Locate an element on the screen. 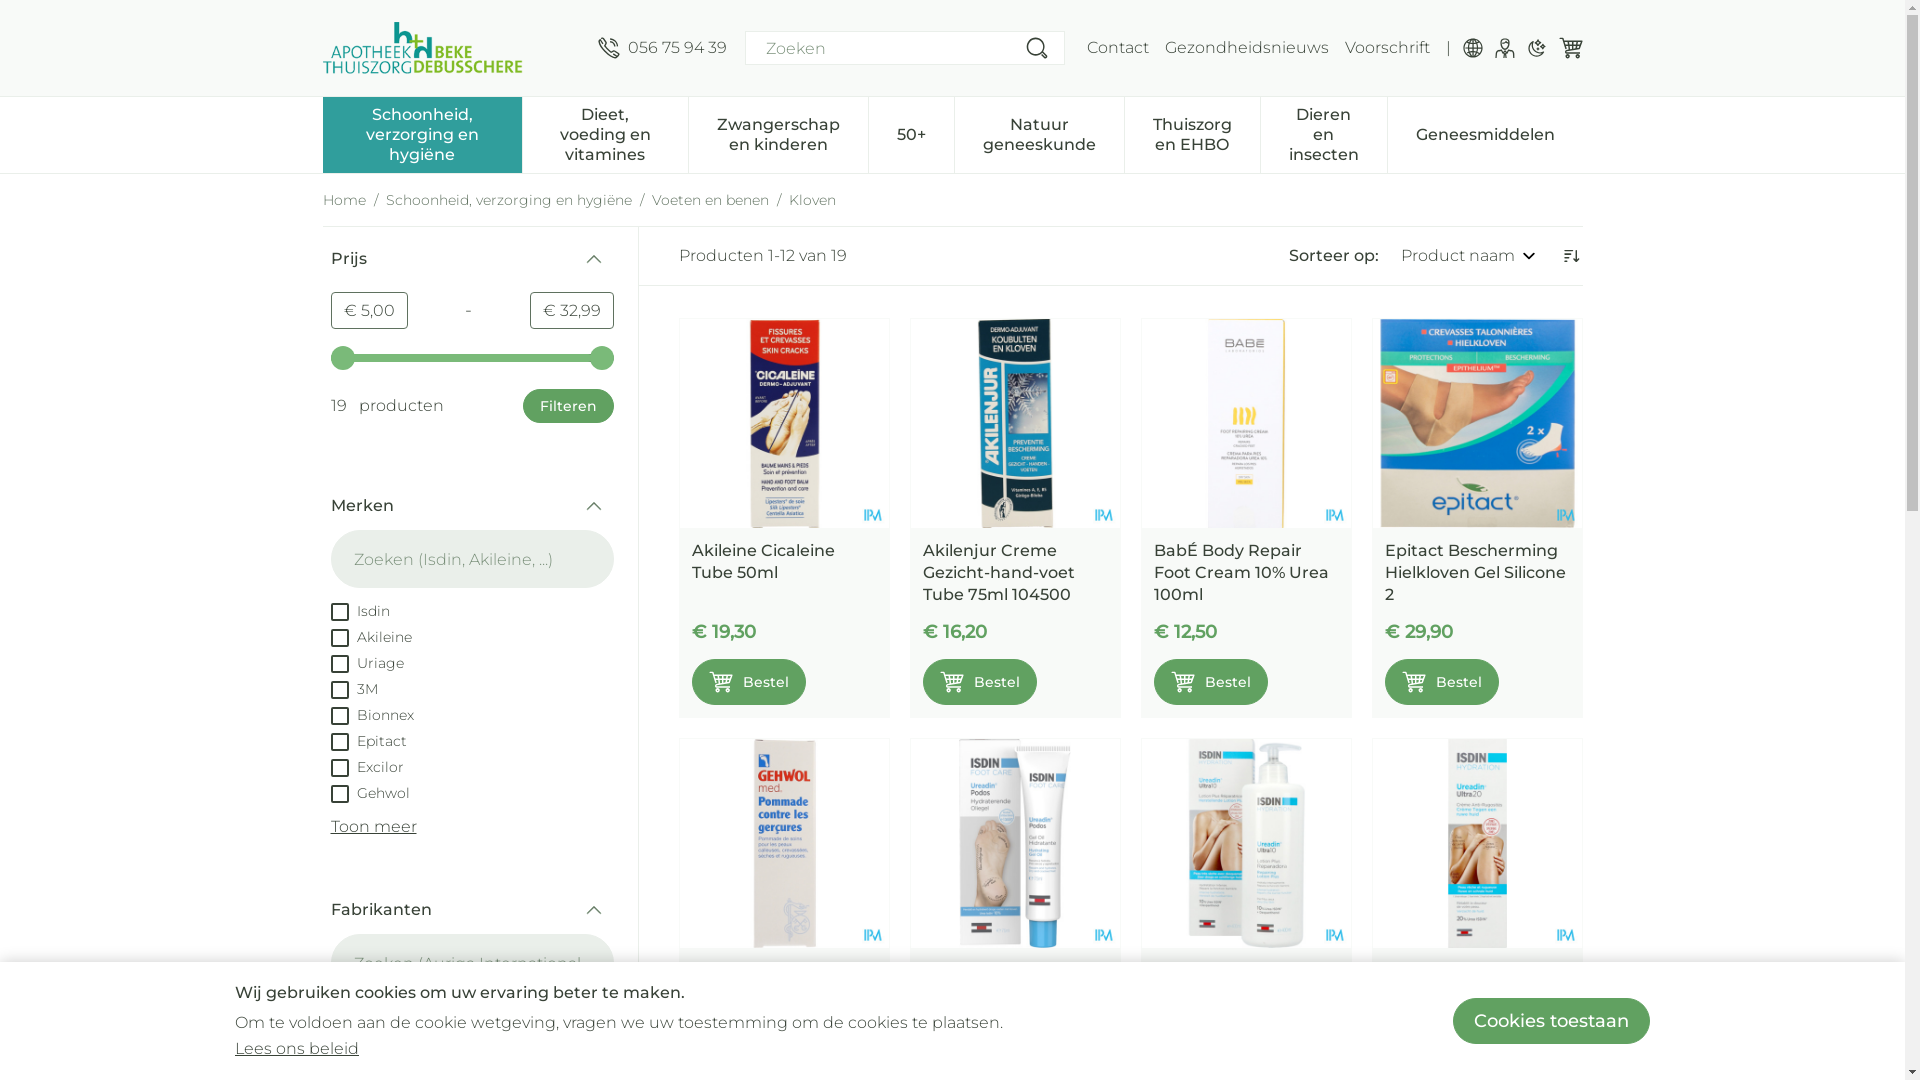 The height and width of the screenshot is (1080, 1920). Bestel is located at coordinates (749, 682).